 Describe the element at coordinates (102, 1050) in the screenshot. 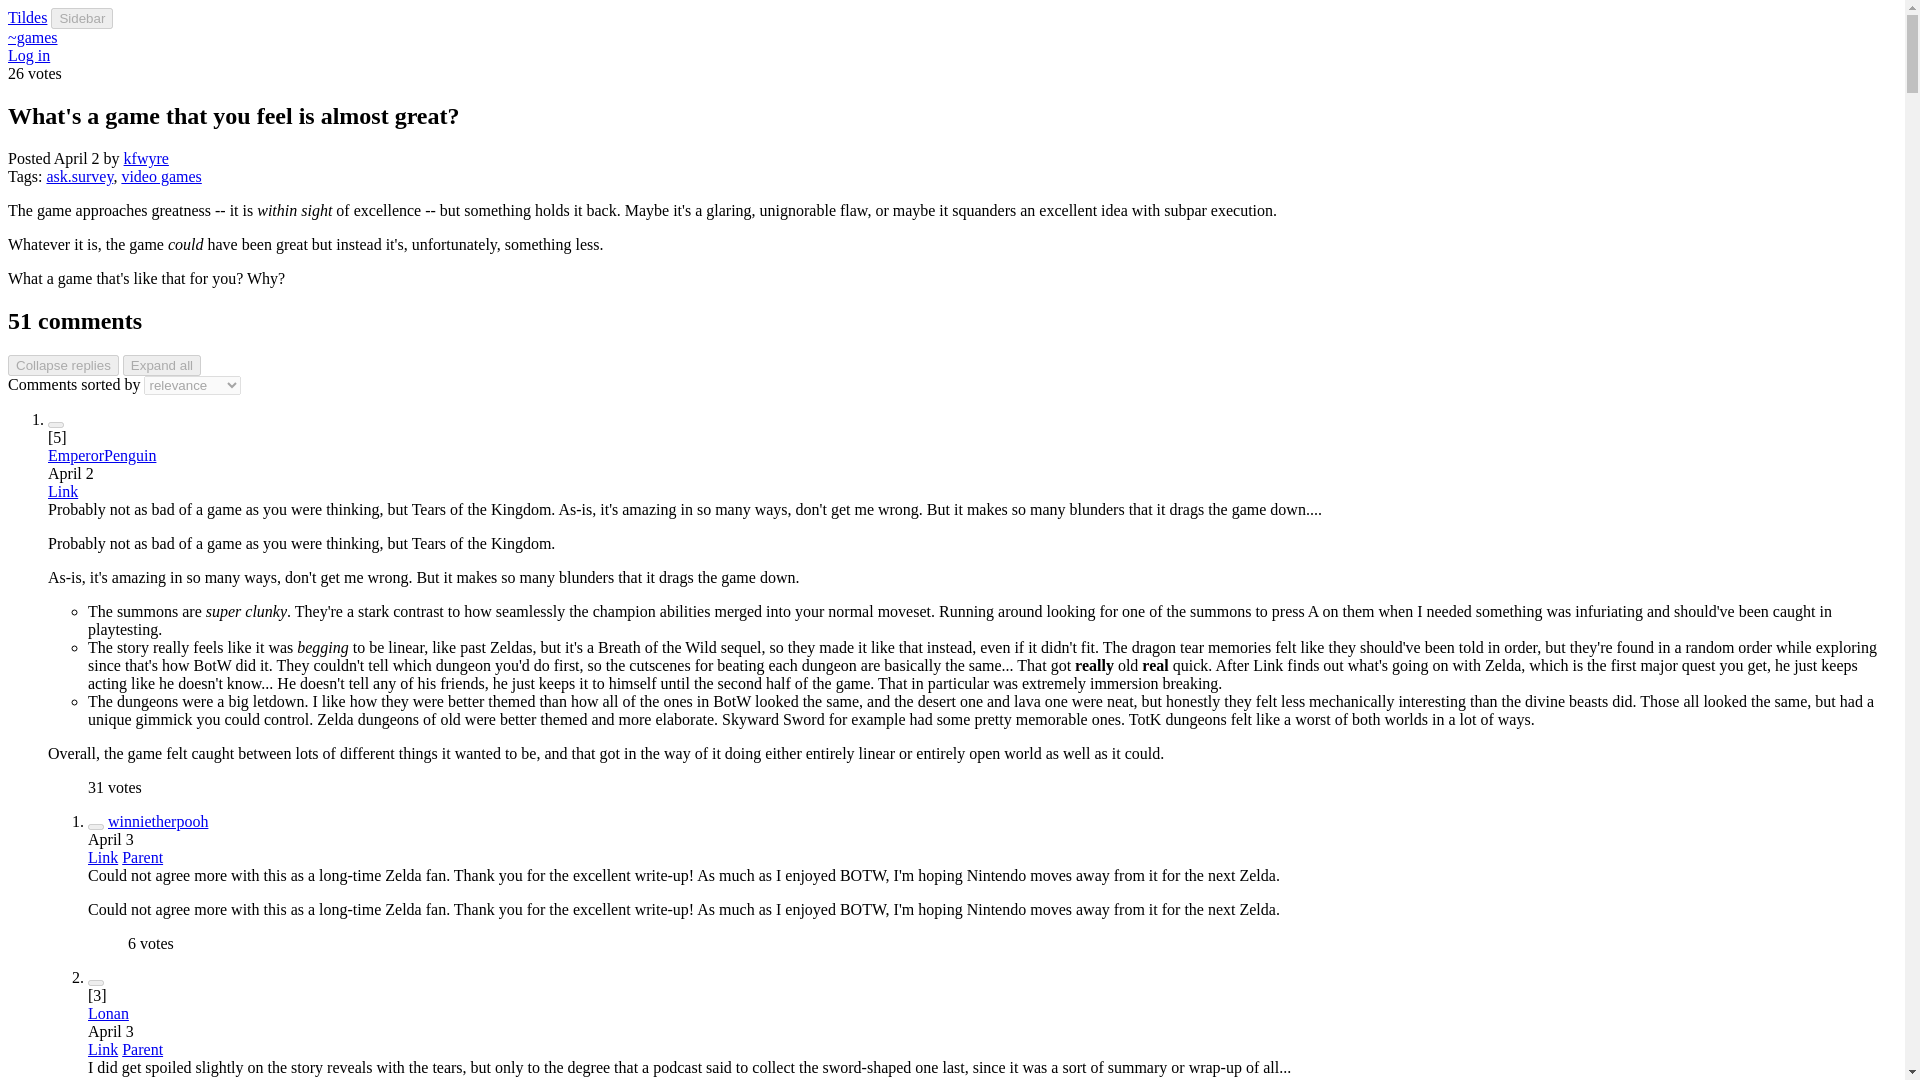

I see `Link` at that location.